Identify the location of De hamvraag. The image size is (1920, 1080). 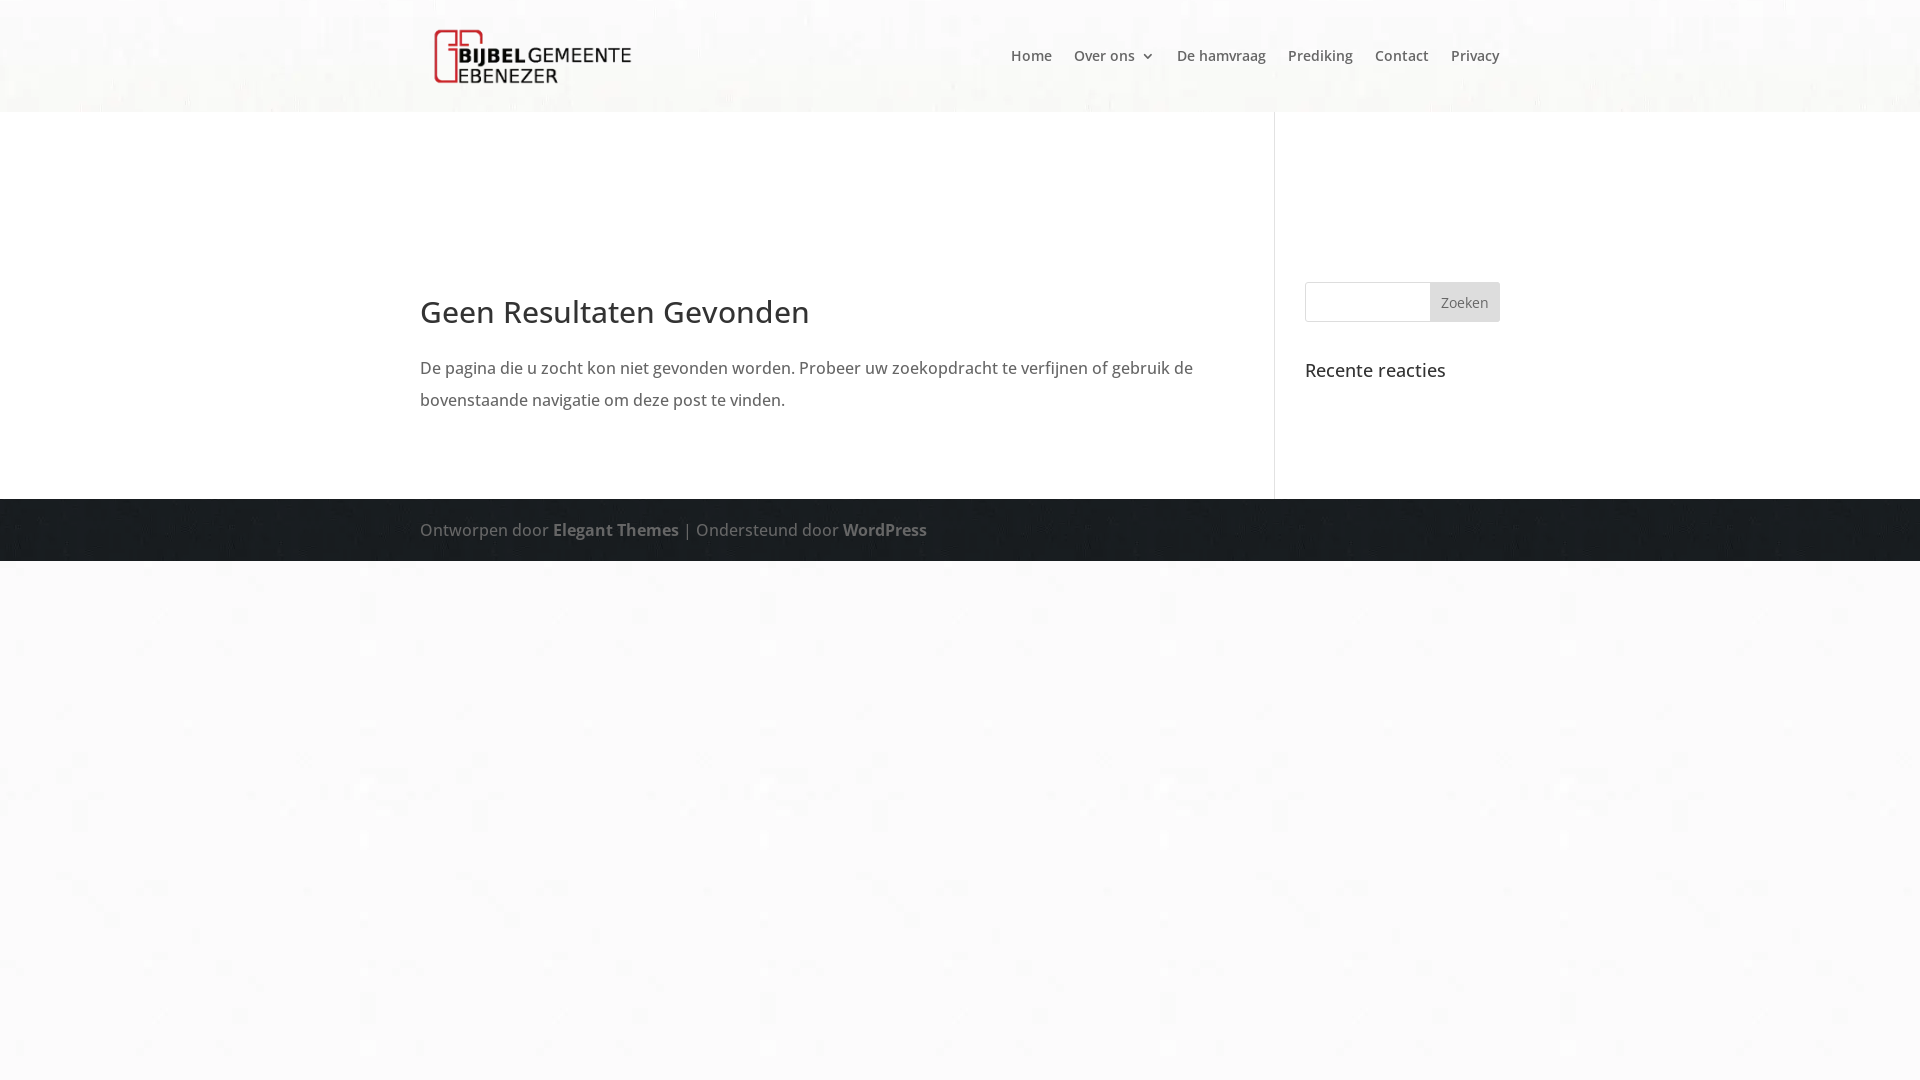
(1222, 80).